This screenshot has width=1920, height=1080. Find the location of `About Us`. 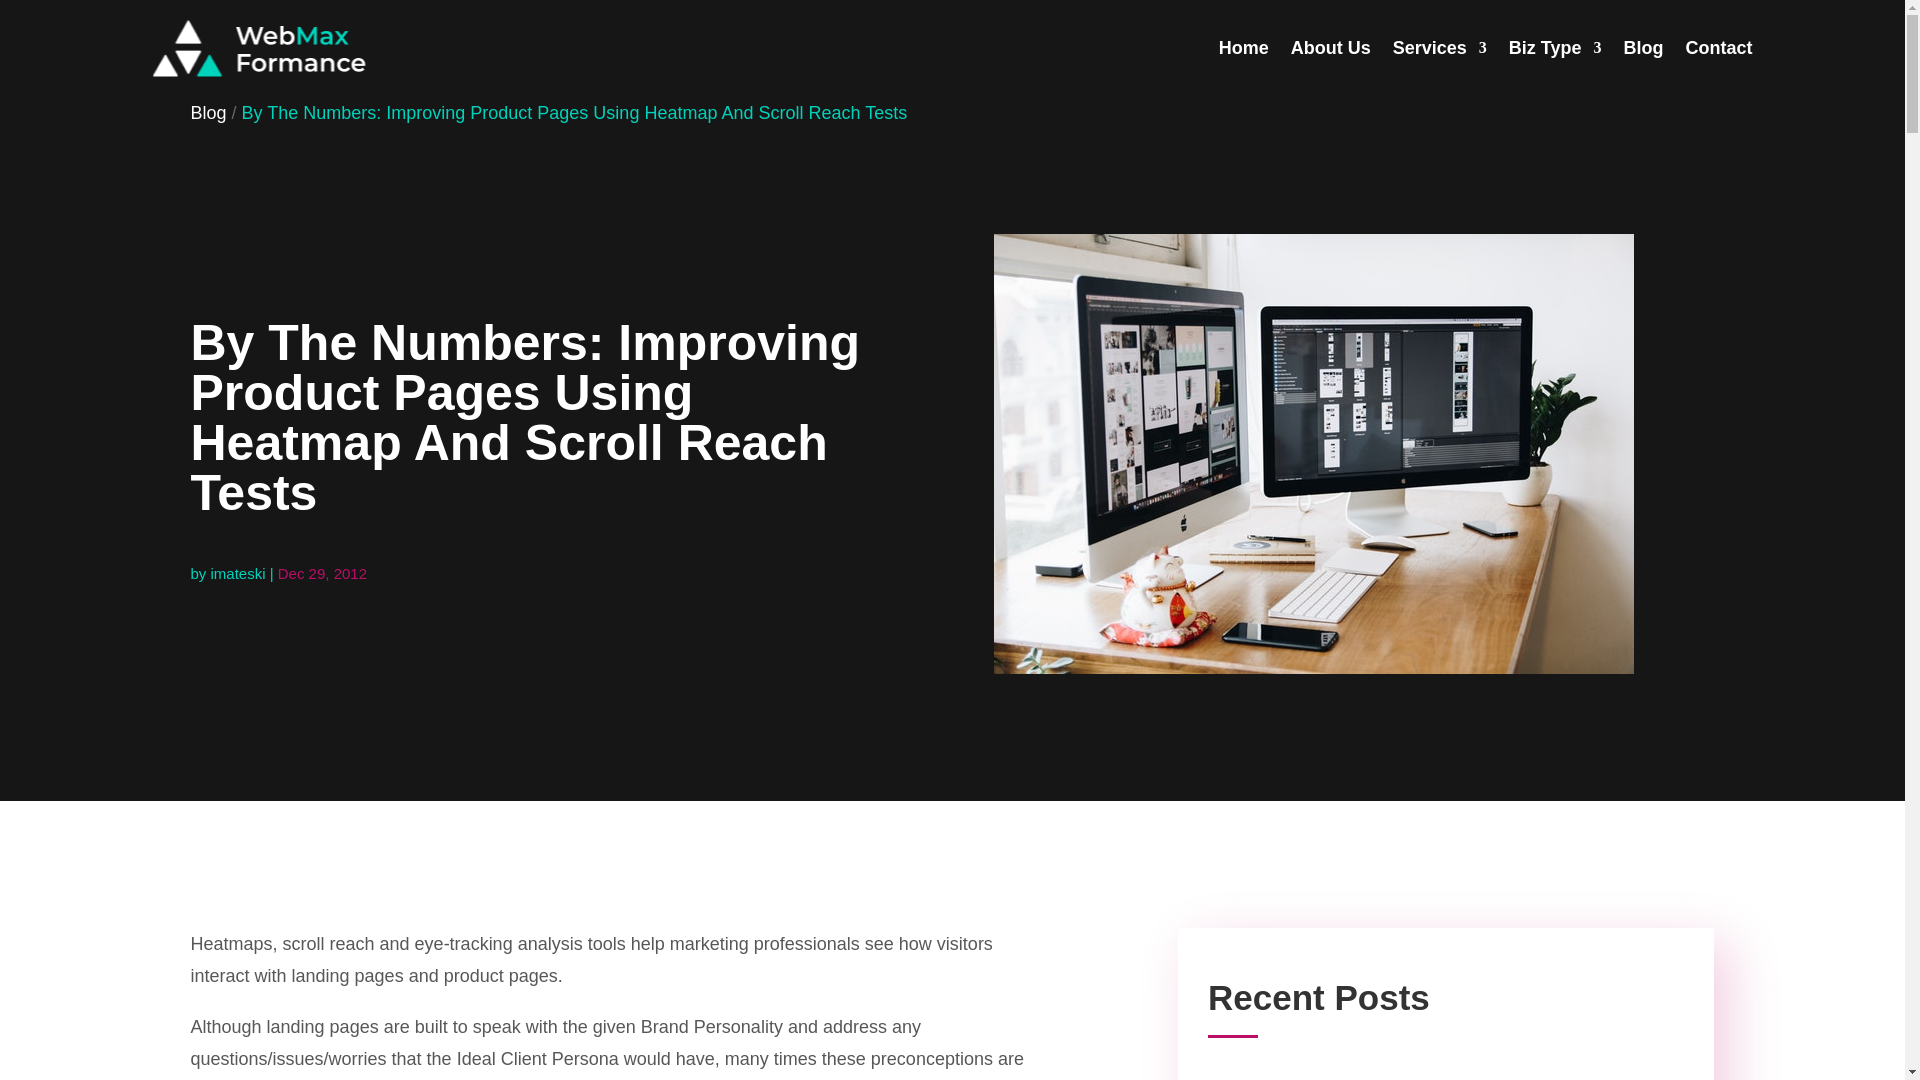

About Us is located at coordinates (1330, 48).